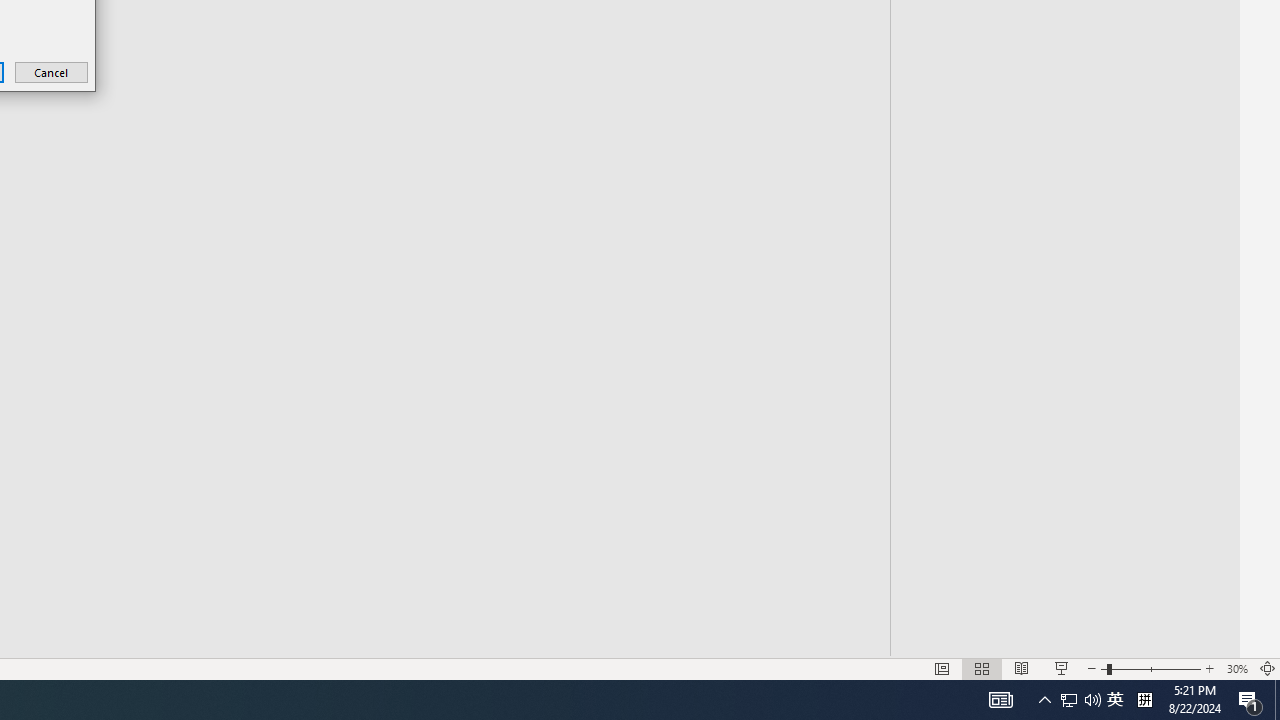 Image resolution: width=1280 pixels, height=720 pixels. I want to click on Q2790: 100%, so click(1209, 668).